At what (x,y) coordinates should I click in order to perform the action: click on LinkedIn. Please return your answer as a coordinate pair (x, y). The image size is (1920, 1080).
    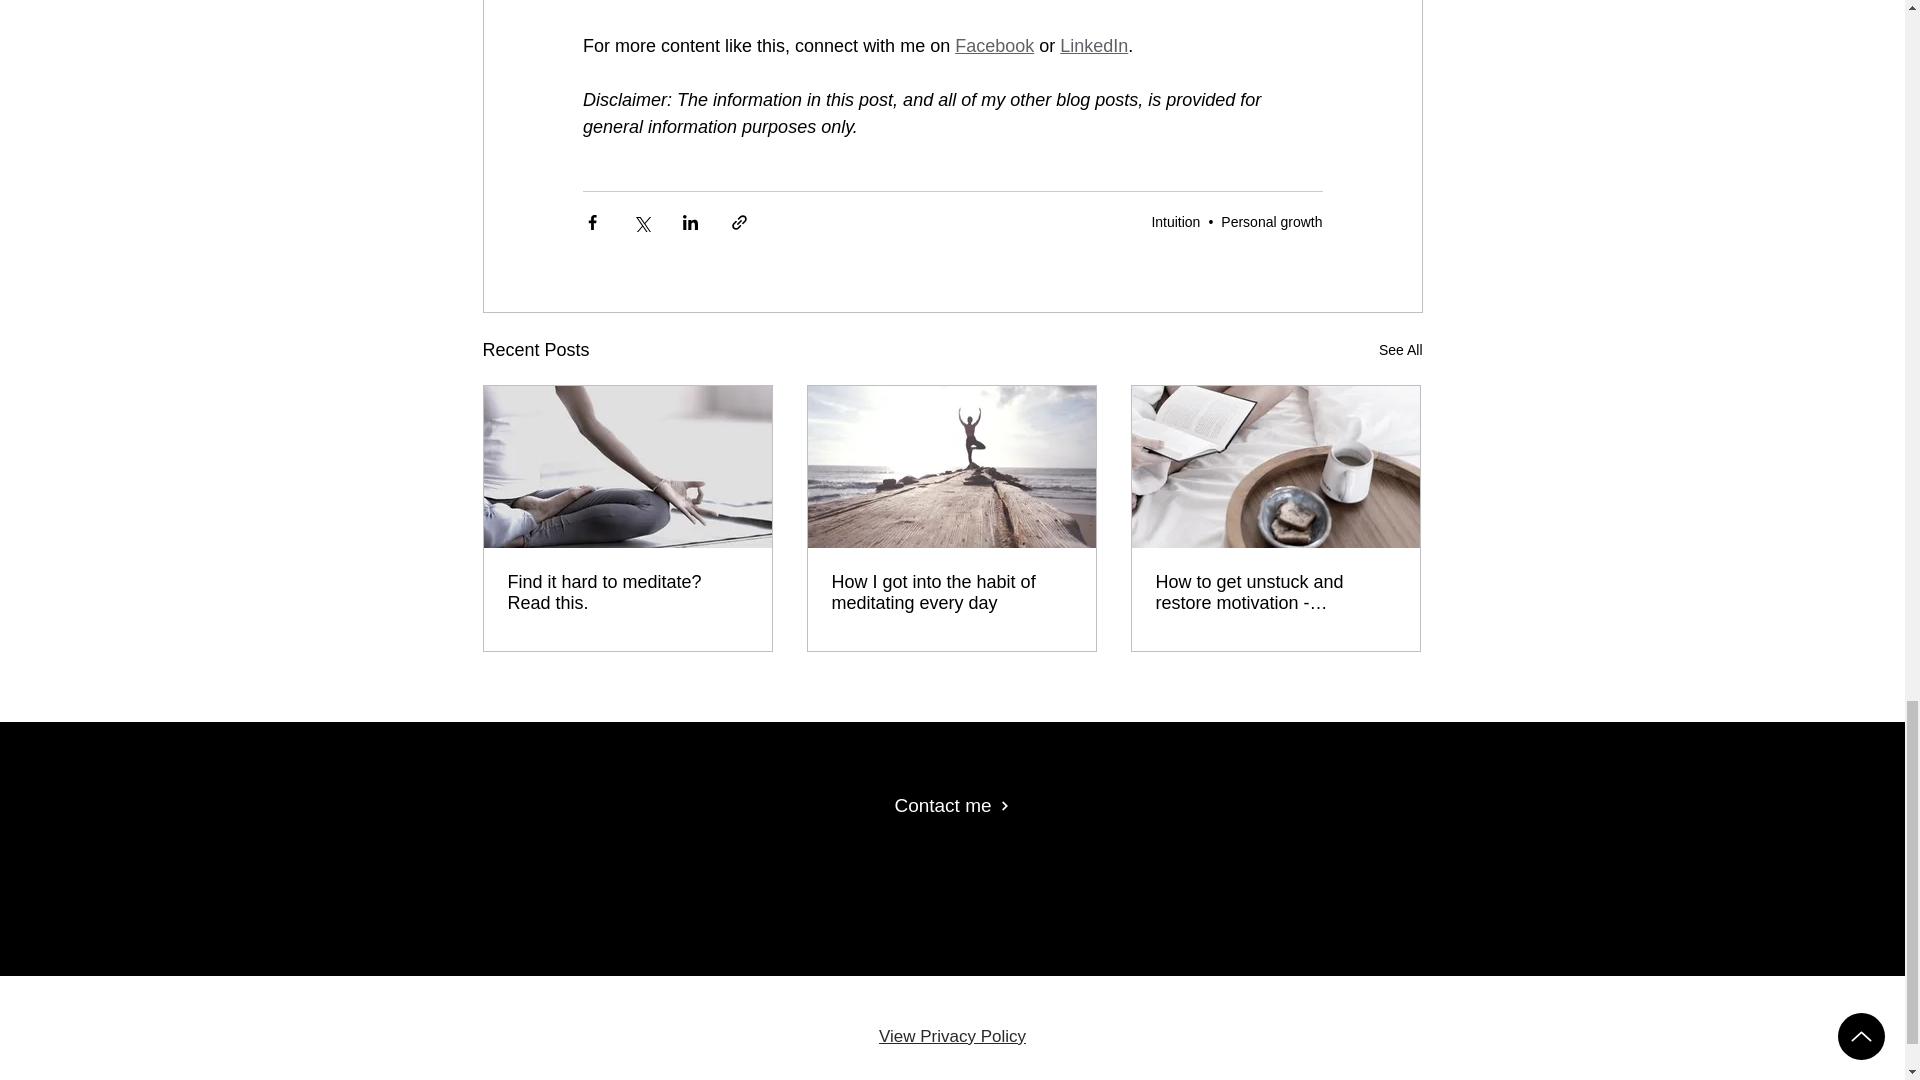
    Looking at the image, I should click on (1094, 46).